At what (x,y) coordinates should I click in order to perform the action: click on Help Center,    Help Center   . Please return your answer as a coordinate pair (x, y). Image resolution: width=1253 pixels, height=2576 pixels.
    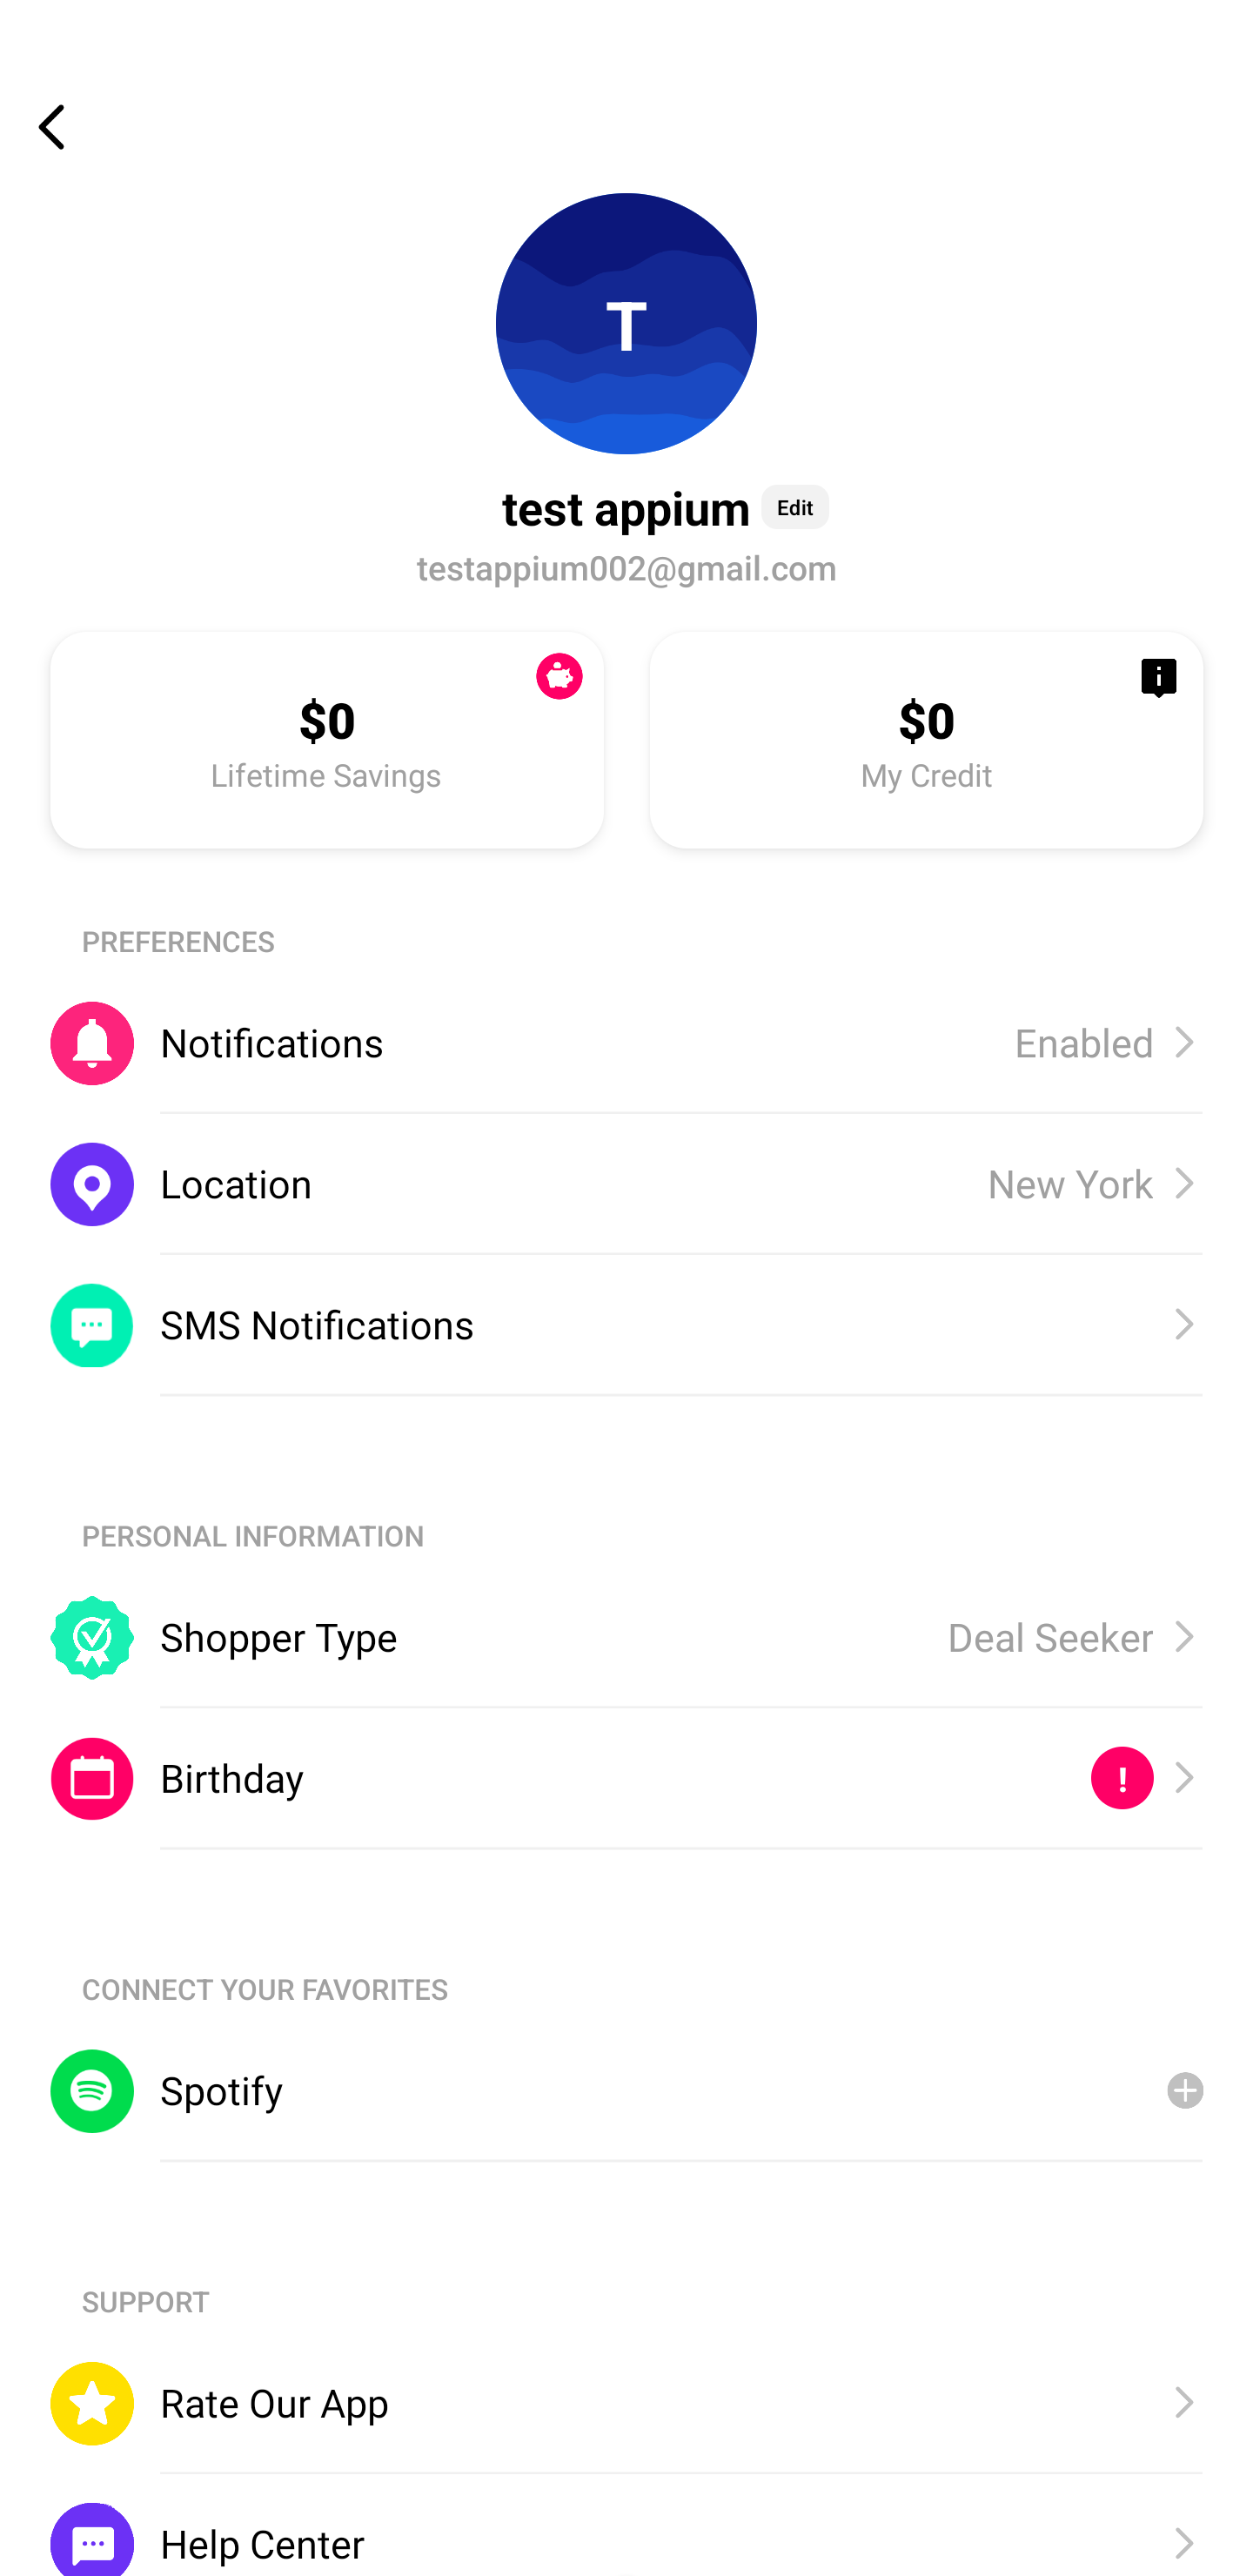
    Looking at the image, I should click on (626, 2524).